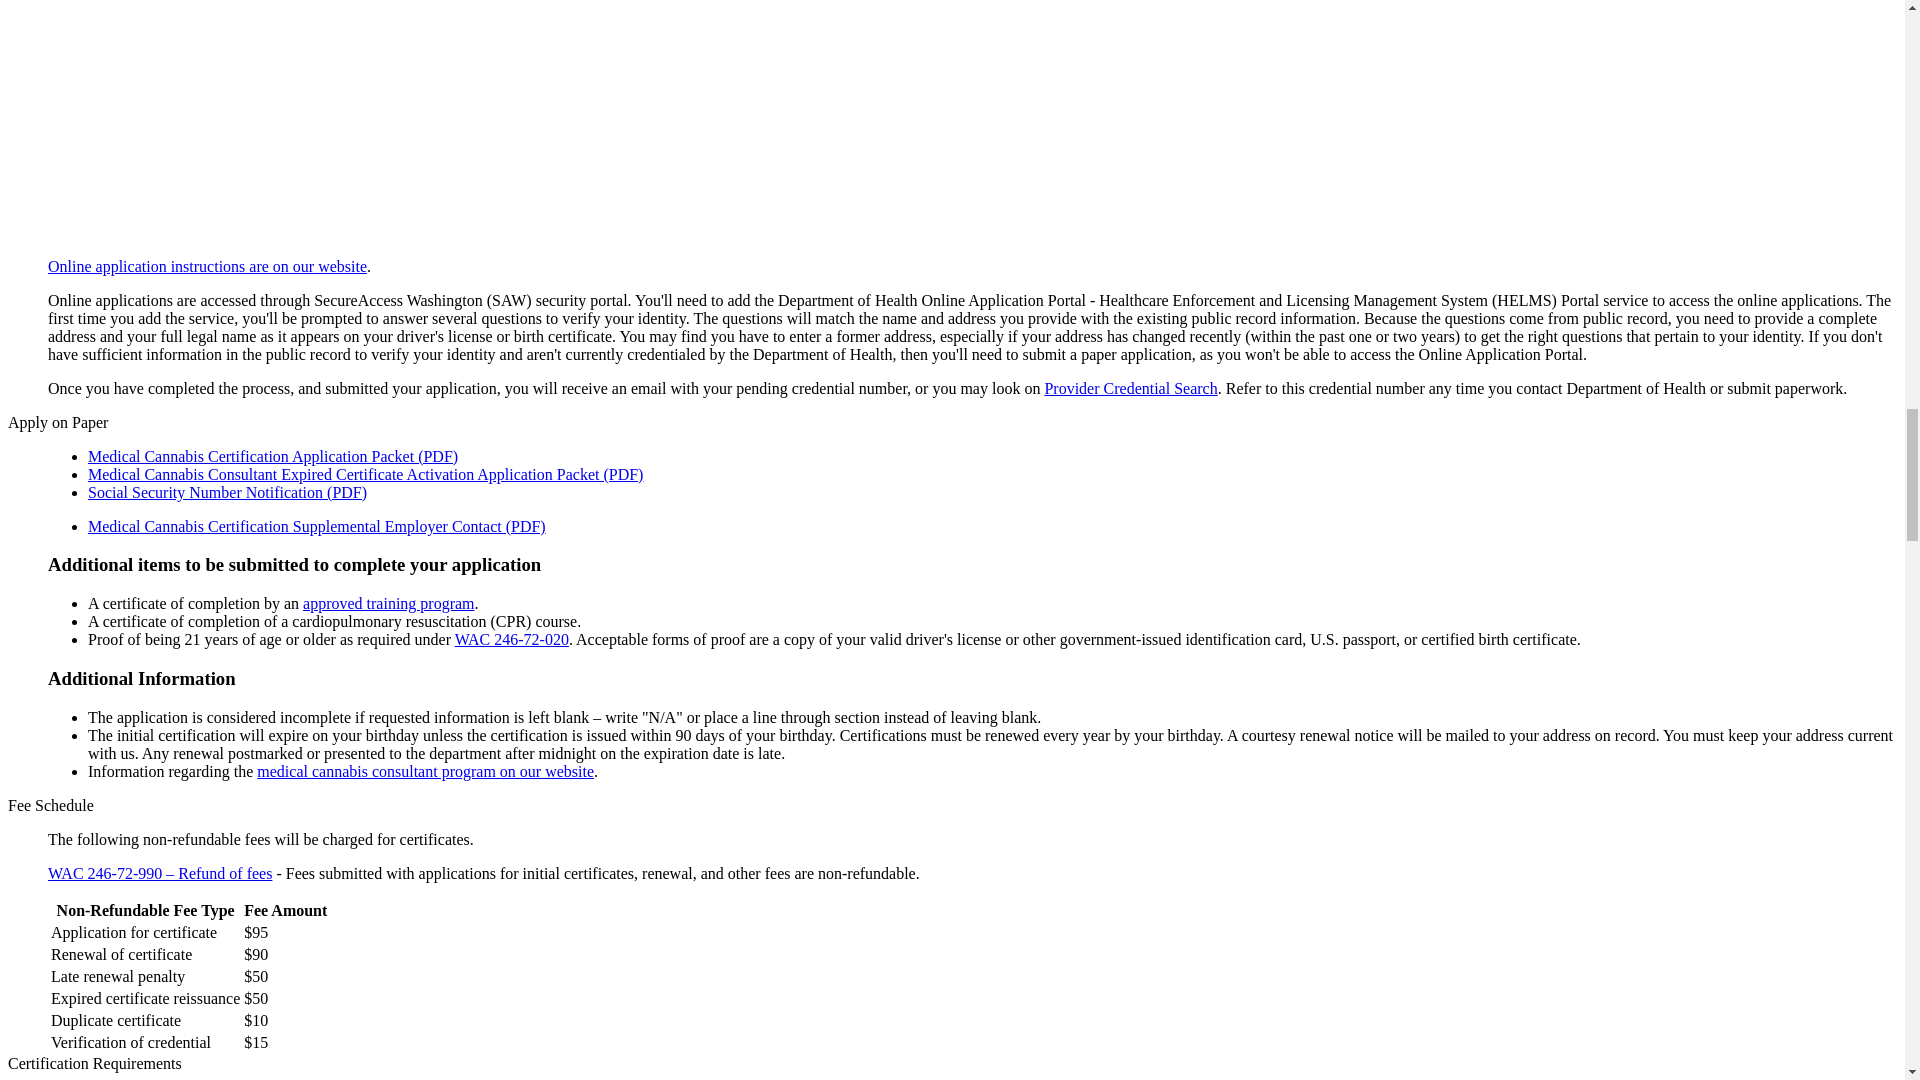 The width and height of the screenshot is (1920, 1080). Describe the element at coordinates (328, 118) in the screenshot. I see `YouTube video player` at that location.